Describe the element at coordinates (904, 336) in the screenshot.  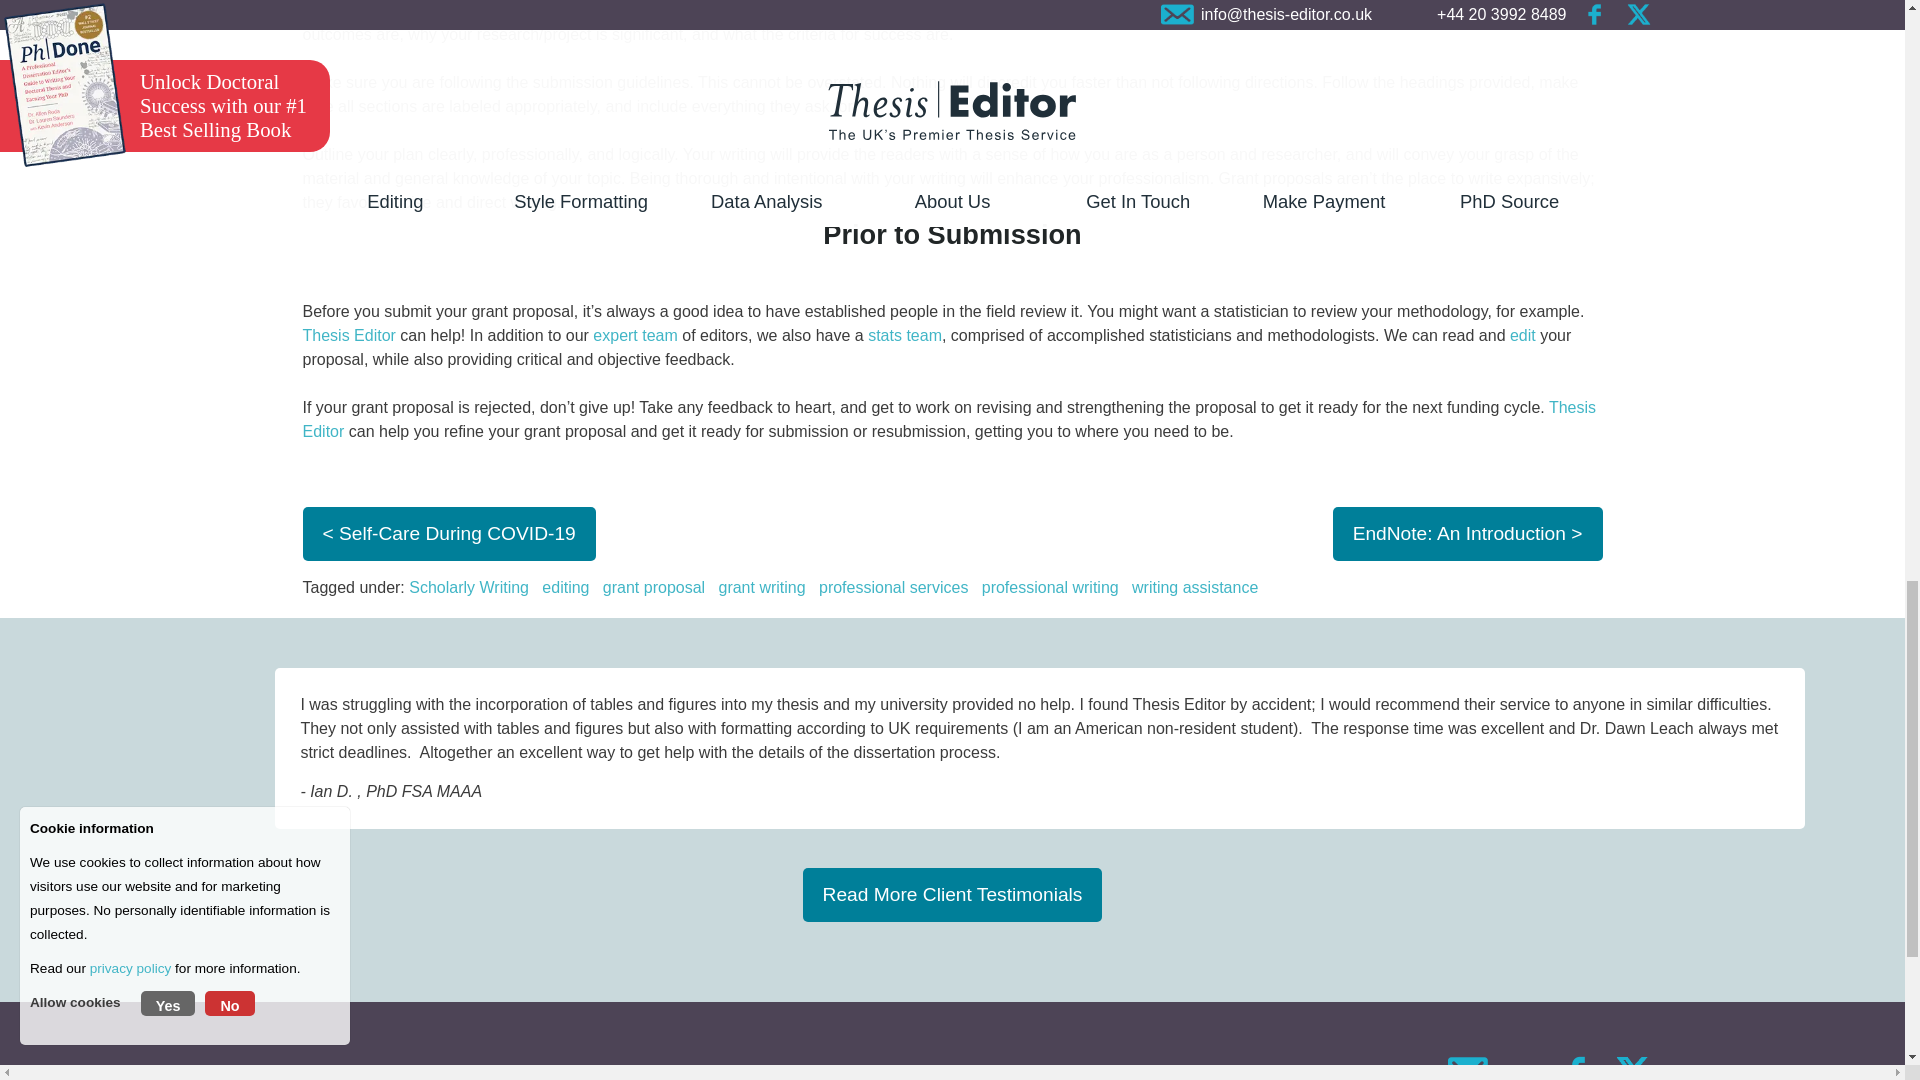
I see `stats team` at that location.